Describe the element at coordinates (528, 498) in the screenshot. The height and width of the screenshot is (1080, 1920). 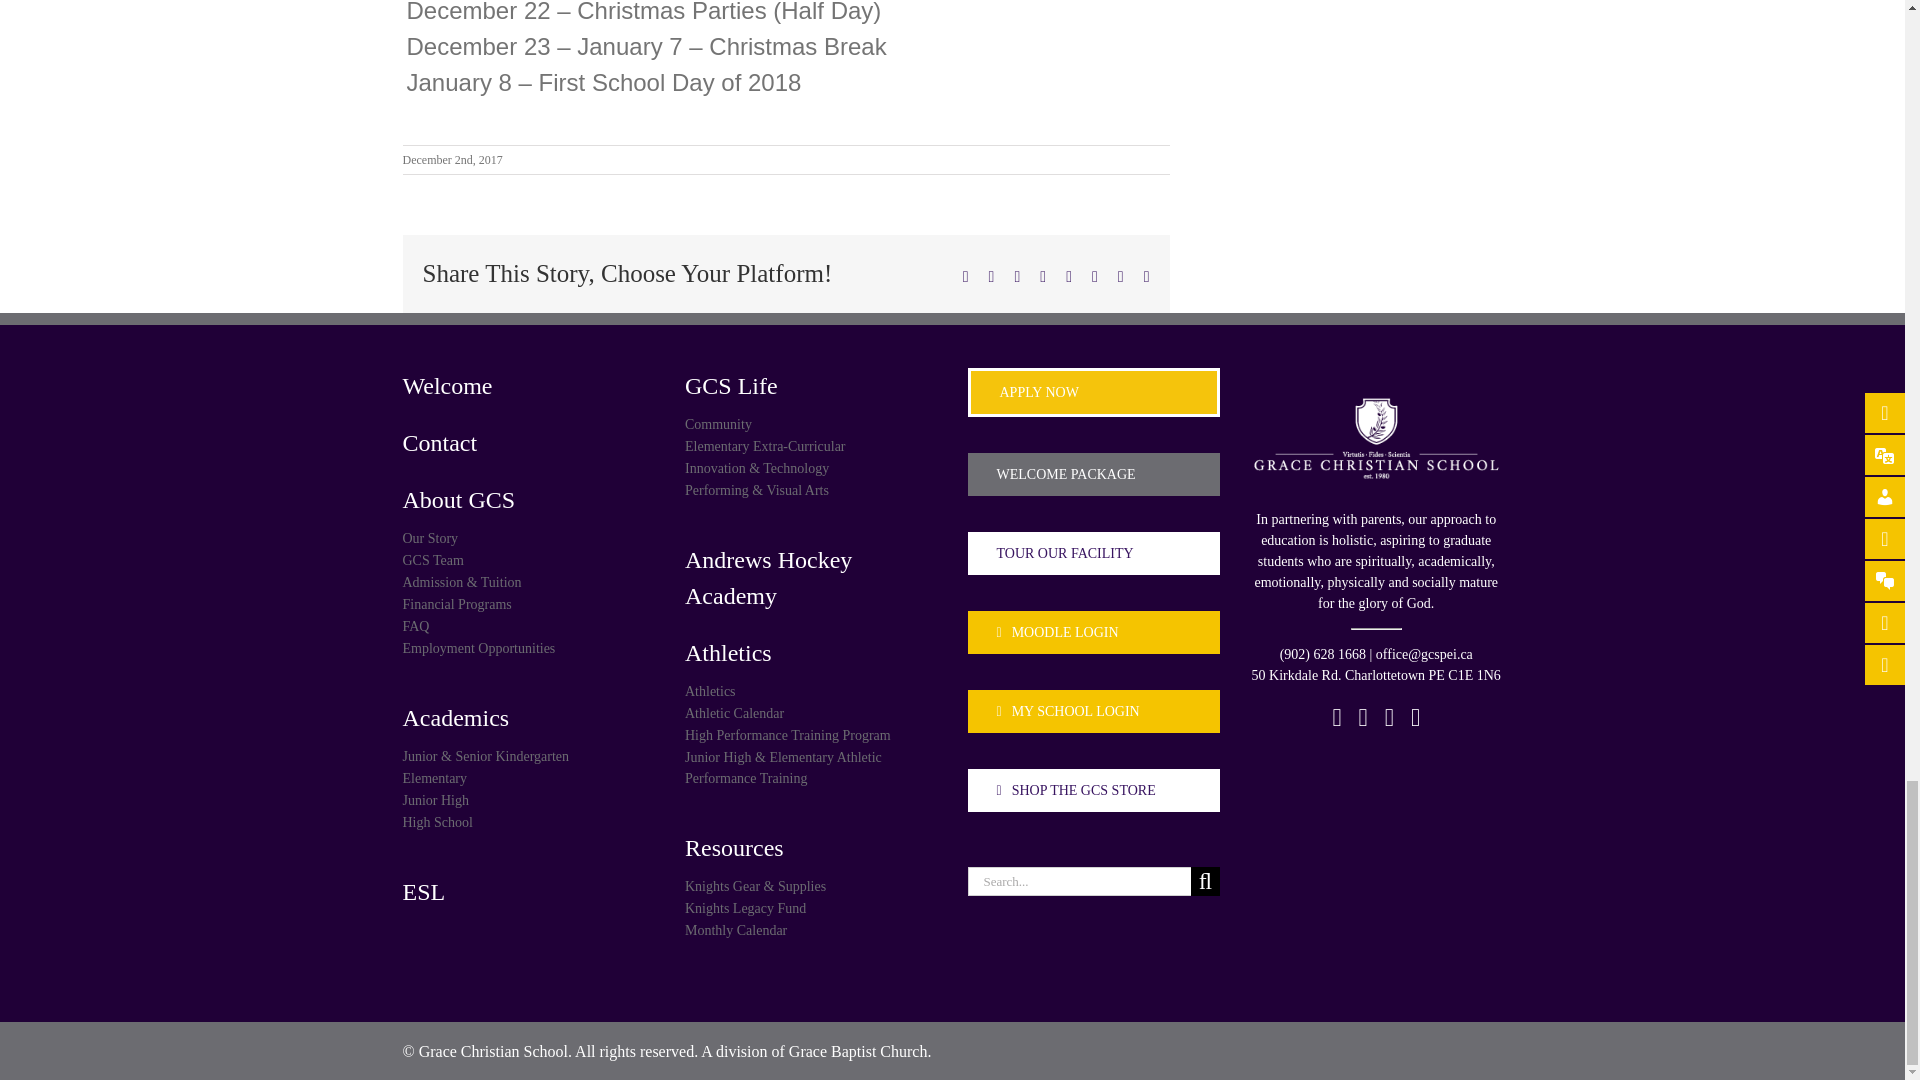
I see `About GCS` at that location.